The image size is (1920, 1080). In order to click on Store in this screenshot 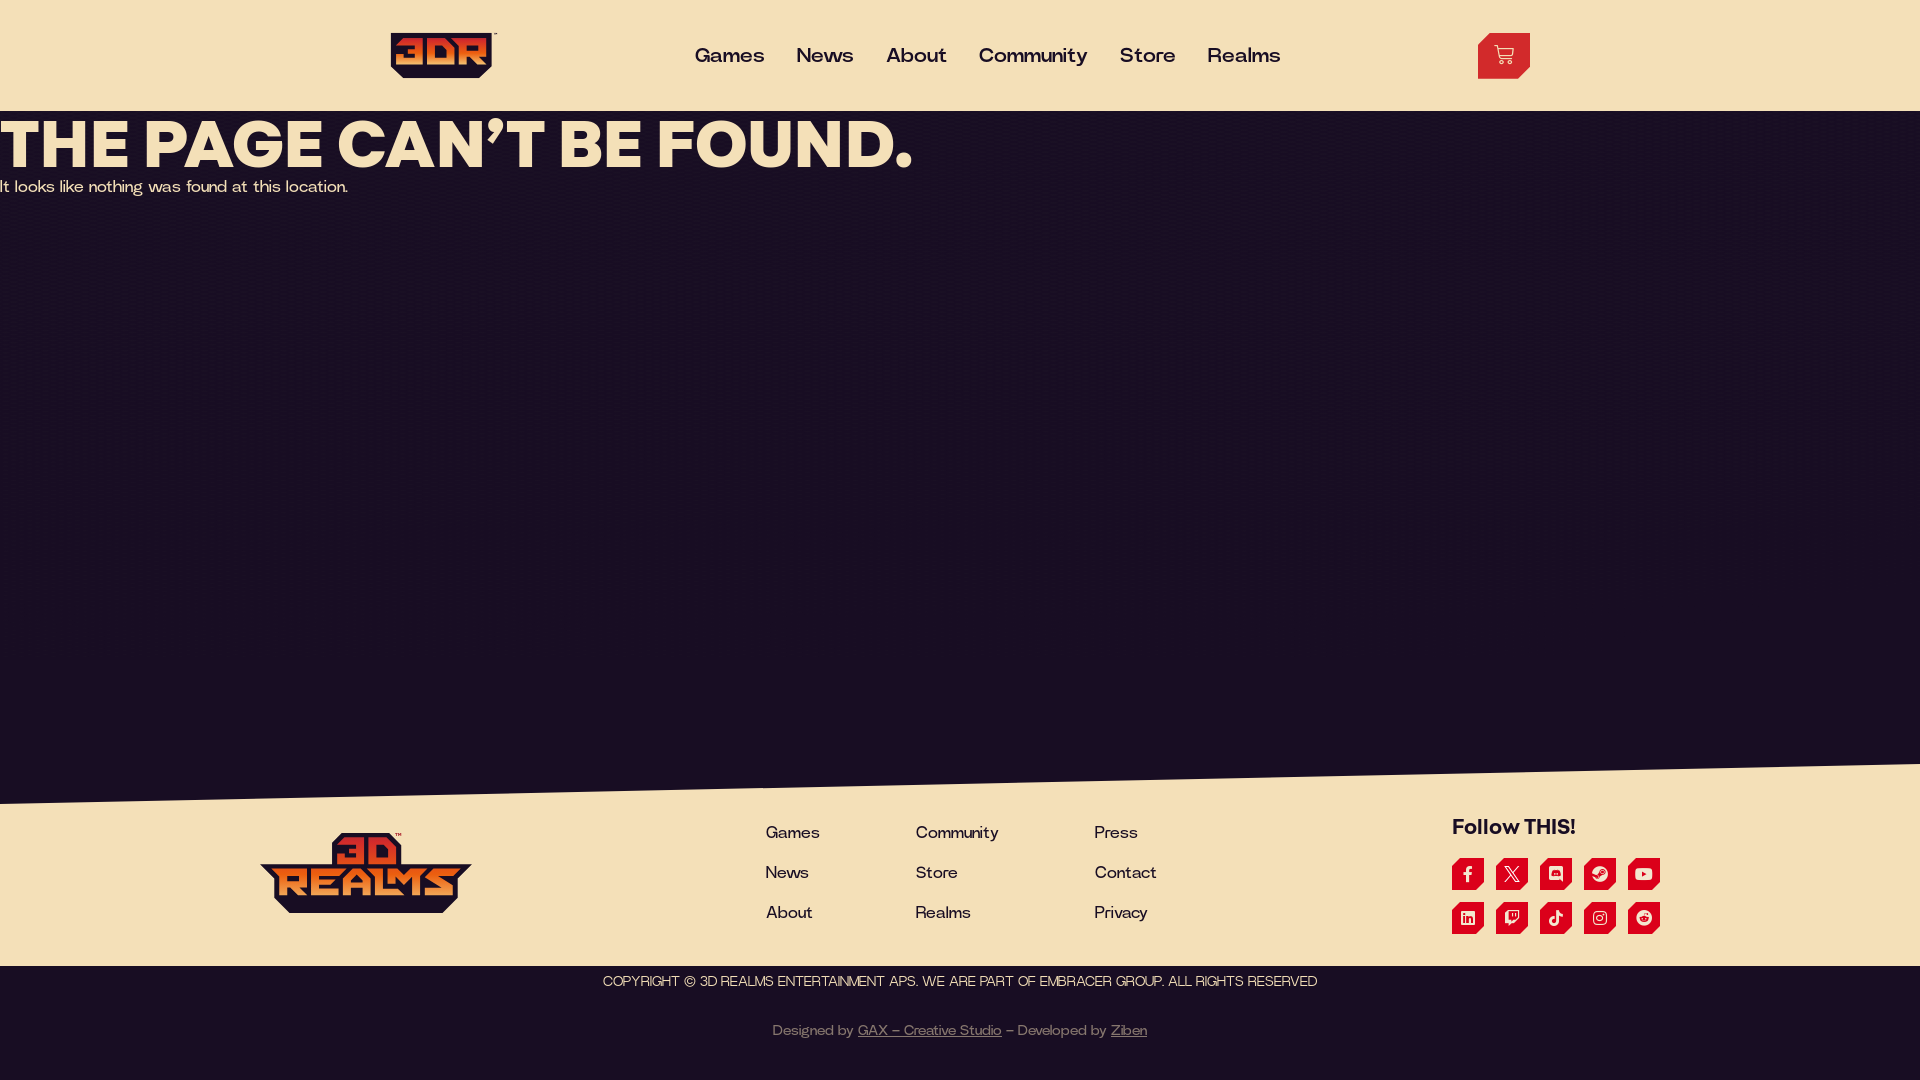, I will do `click(937, 873)`.